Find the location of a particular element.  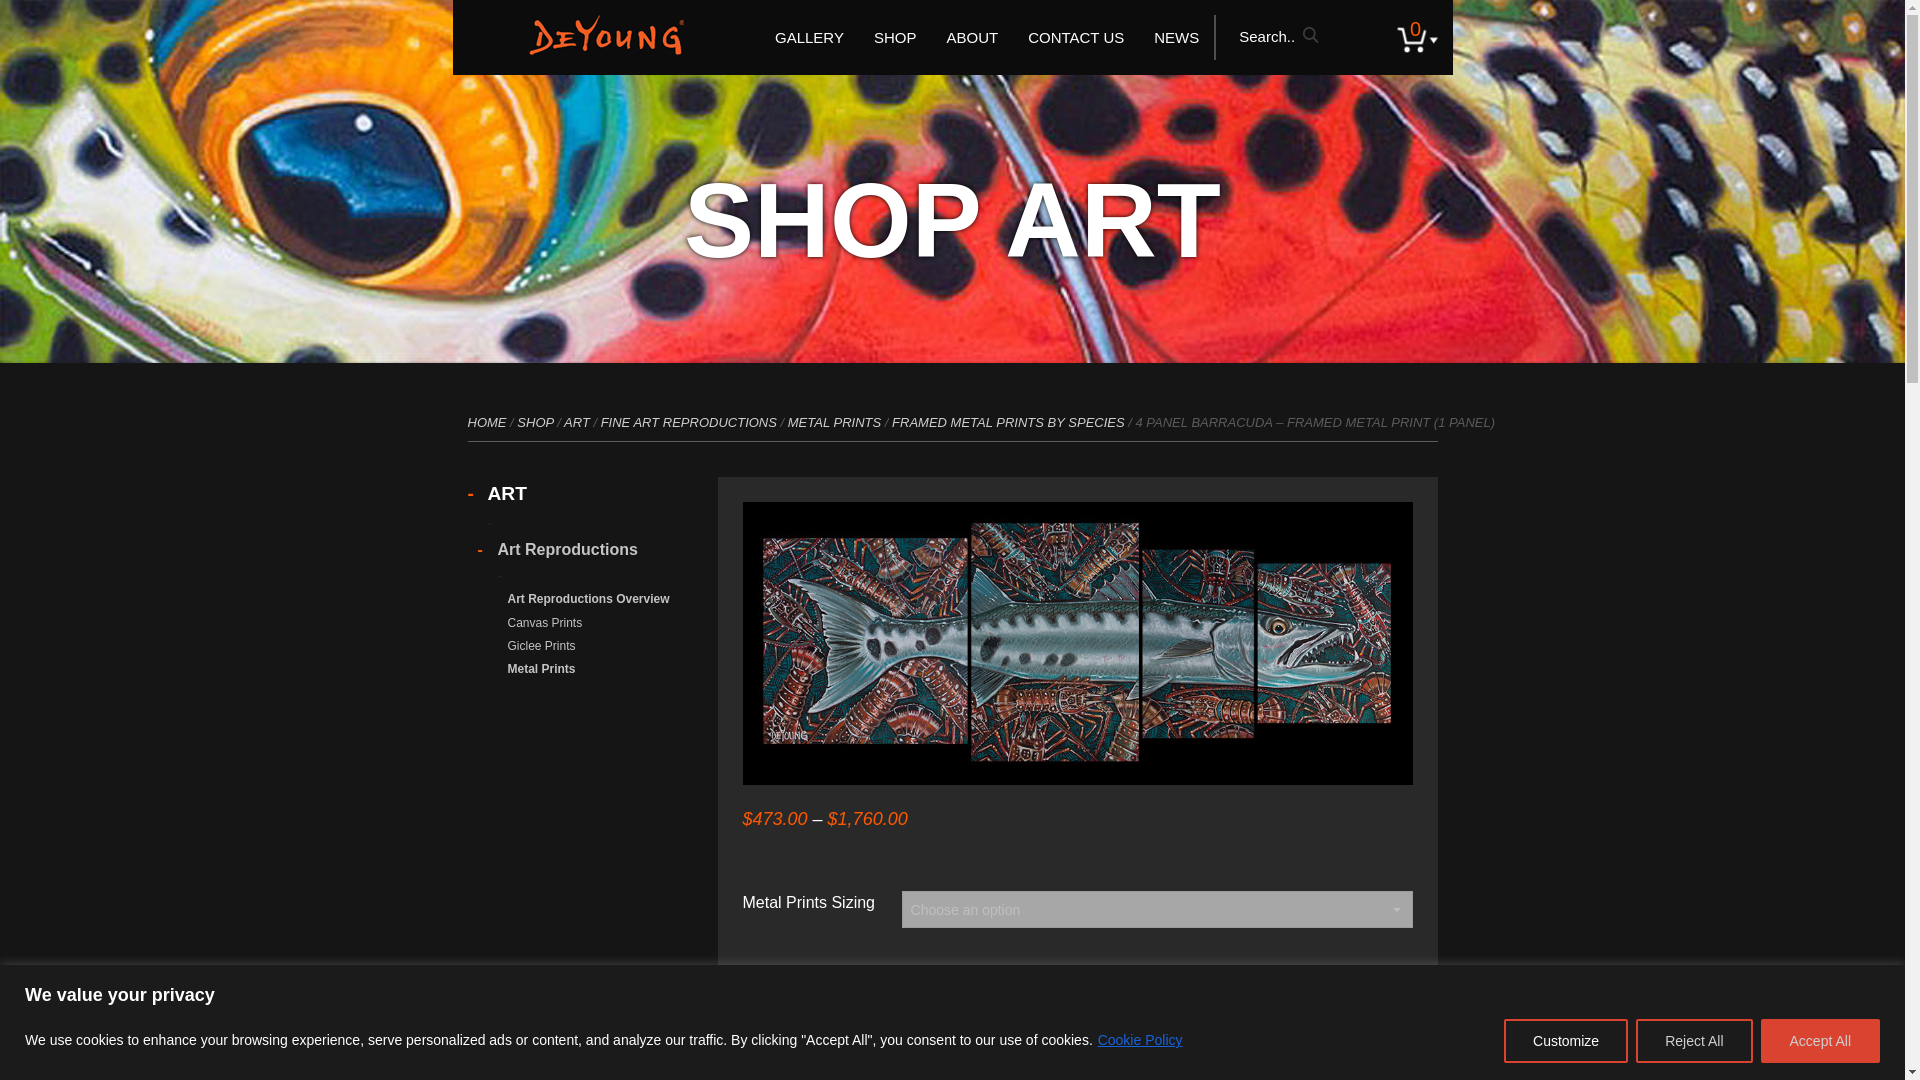

Permit is located at coordinates (694, 368).